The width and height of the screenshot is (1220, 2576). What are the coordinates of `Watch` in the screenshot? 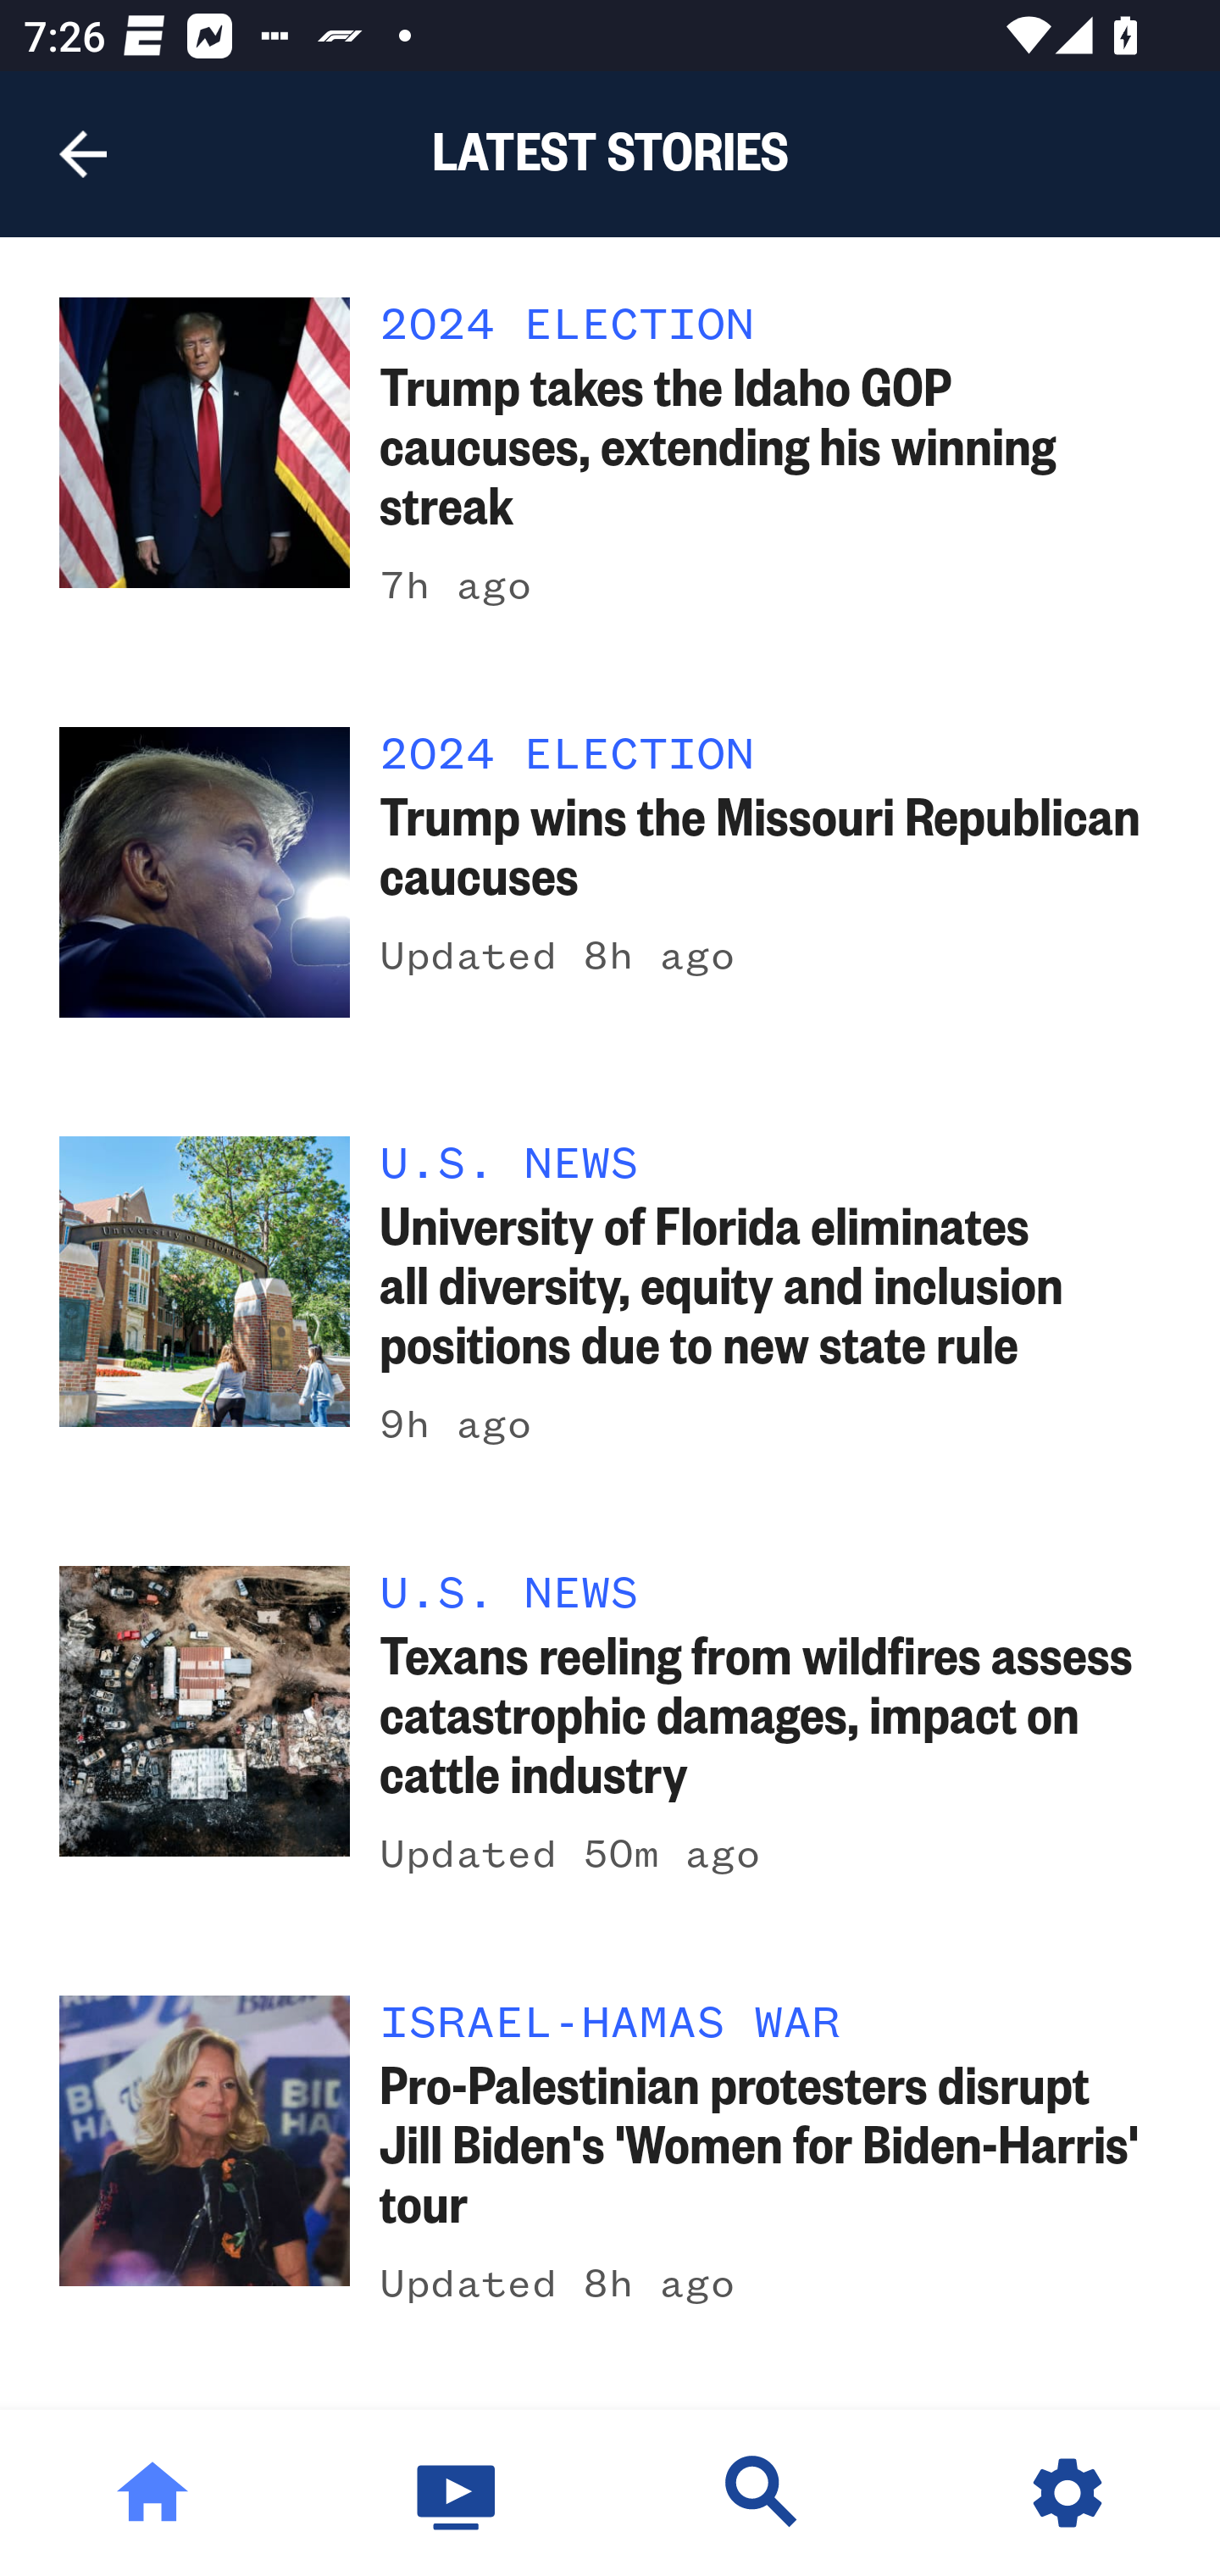 It's located at (457, 2493).